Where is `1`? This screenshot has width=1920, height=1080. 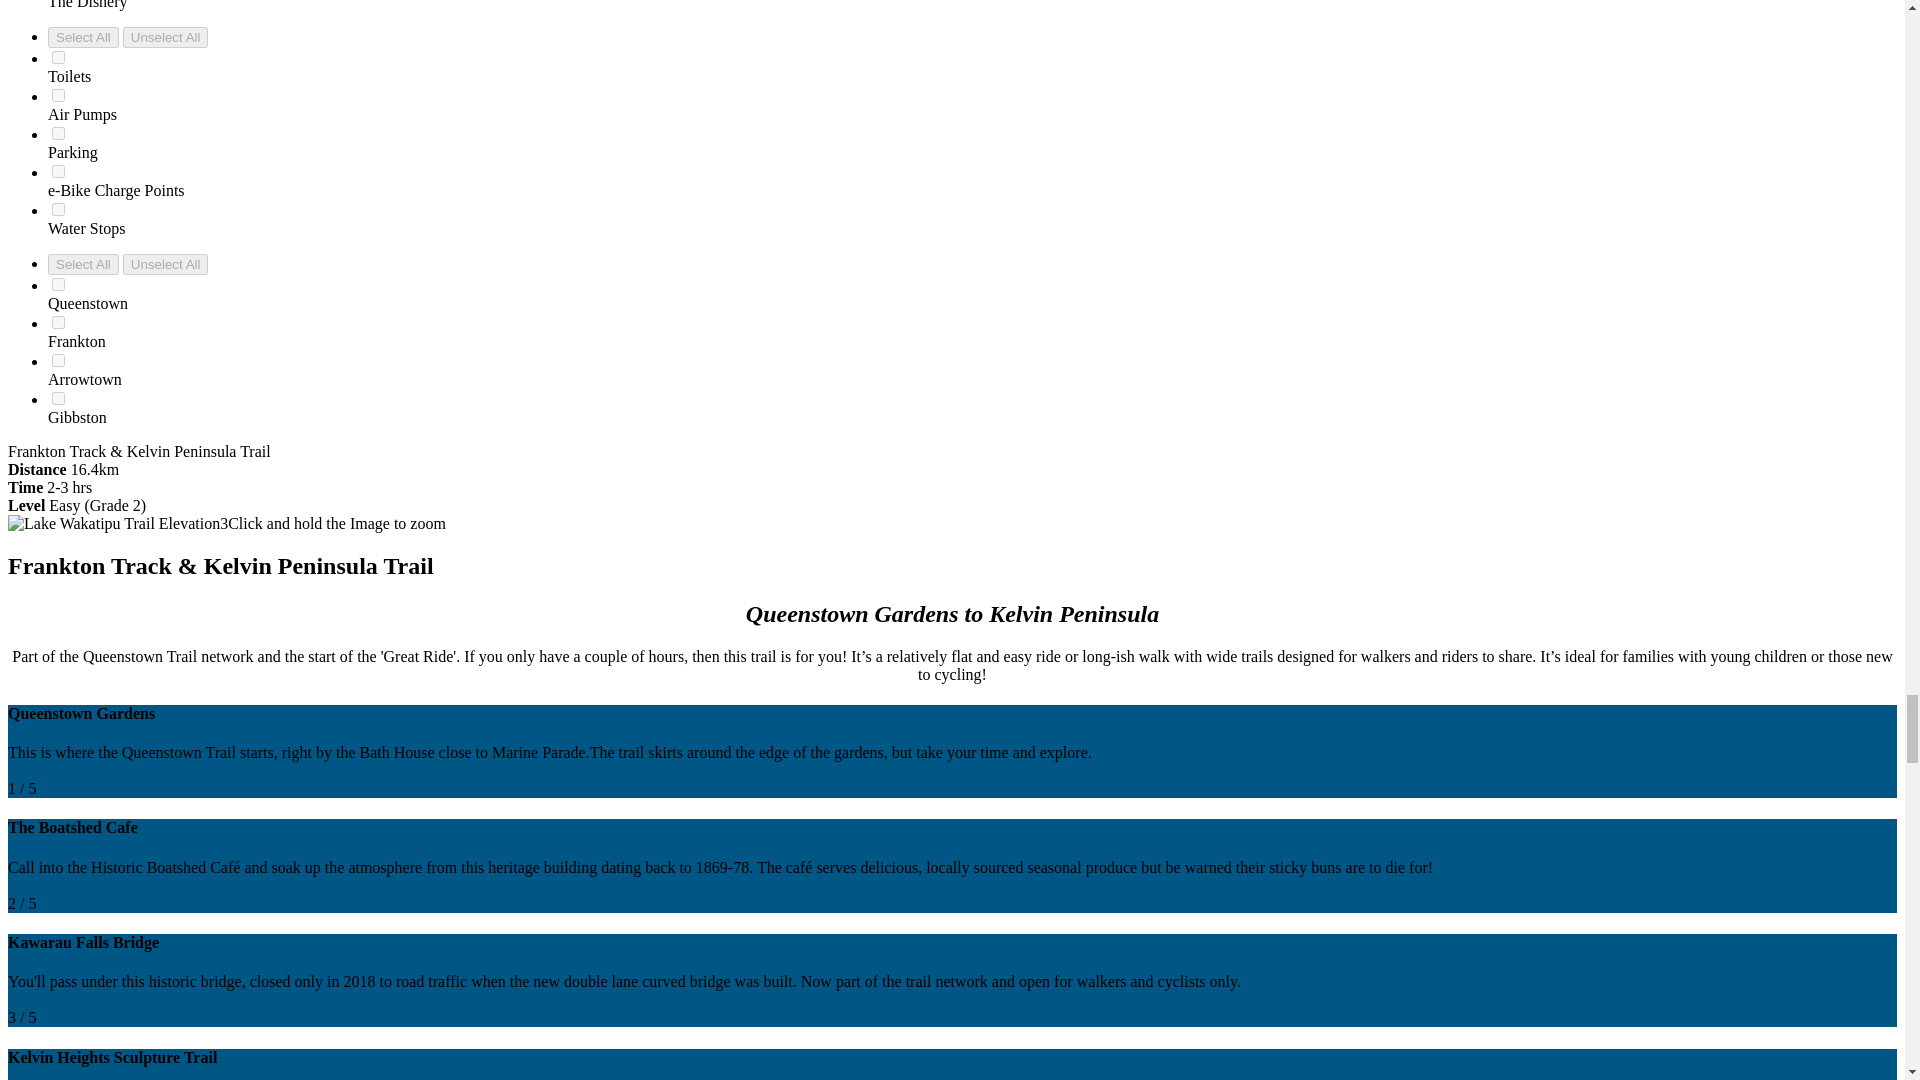
1 is located at coordinates (58, 284).